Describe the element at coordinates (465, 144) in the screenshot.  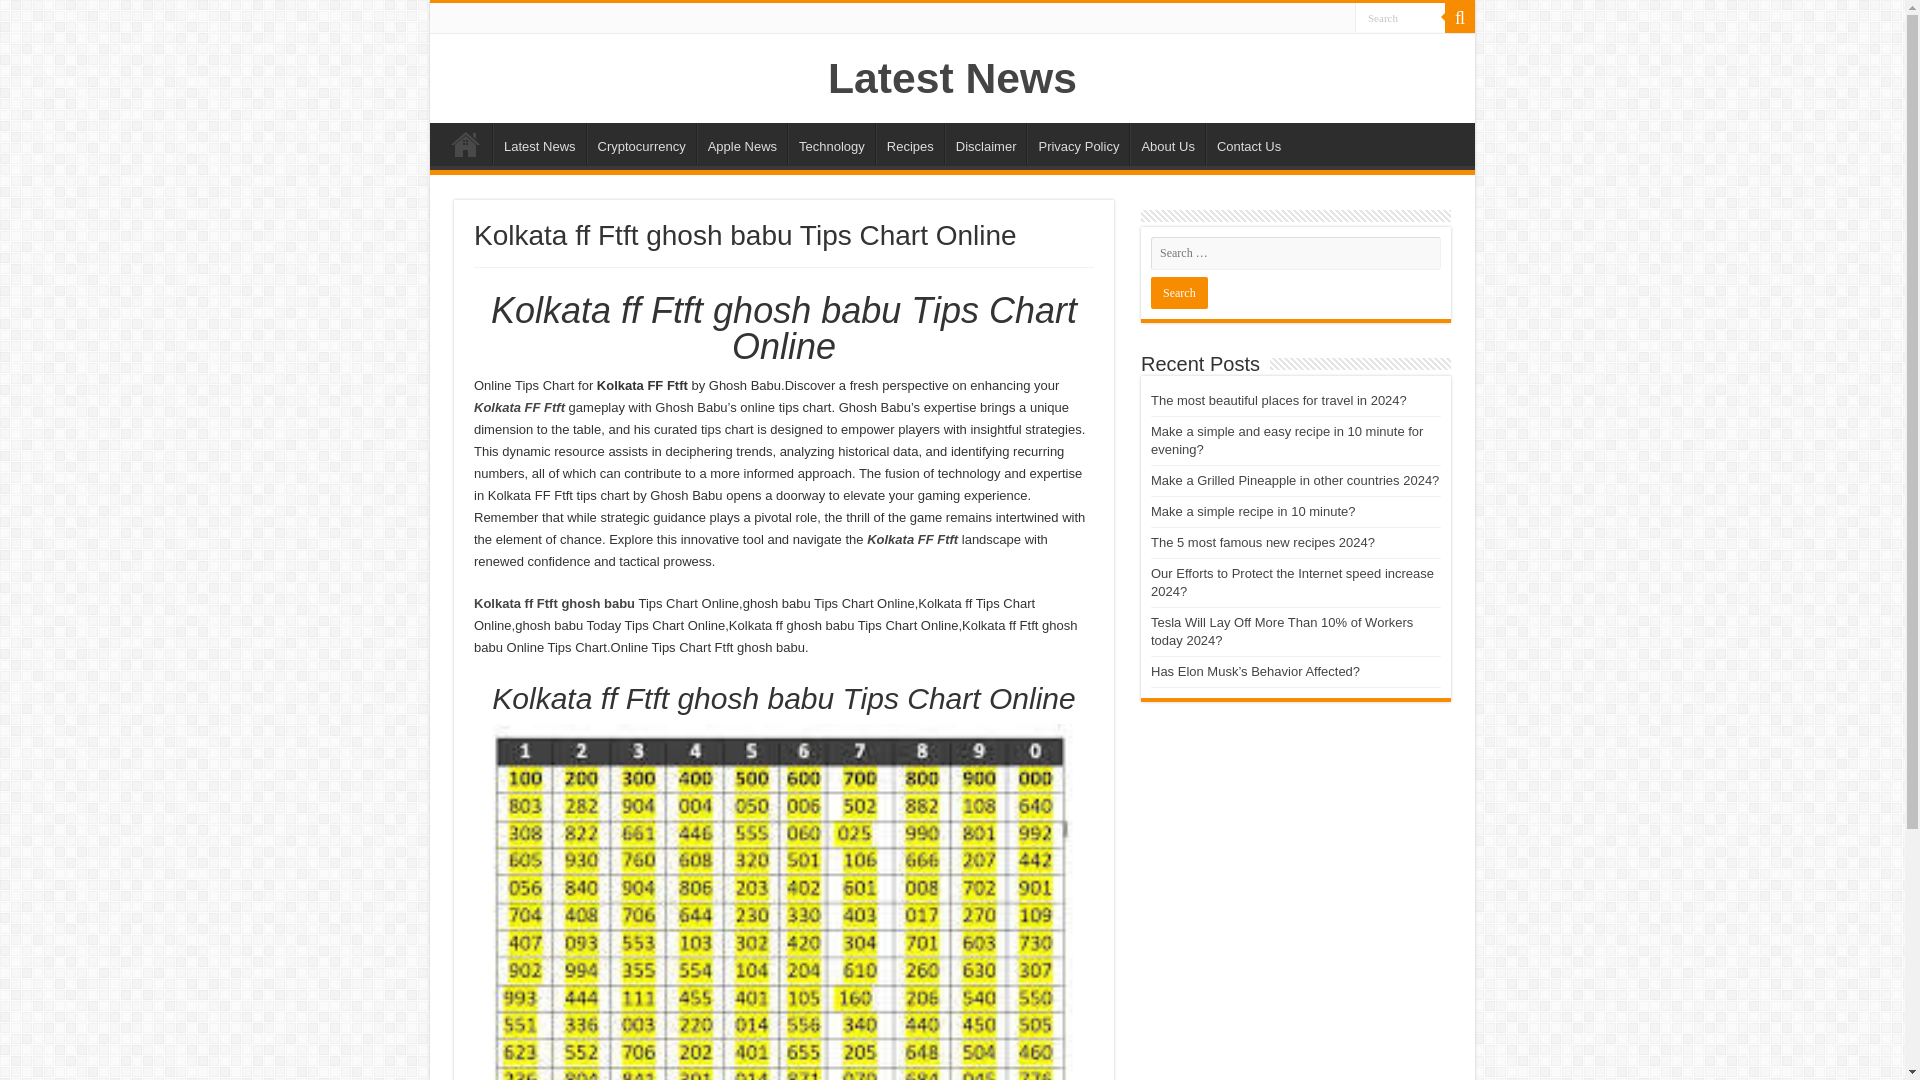
I see `Home` at that location.